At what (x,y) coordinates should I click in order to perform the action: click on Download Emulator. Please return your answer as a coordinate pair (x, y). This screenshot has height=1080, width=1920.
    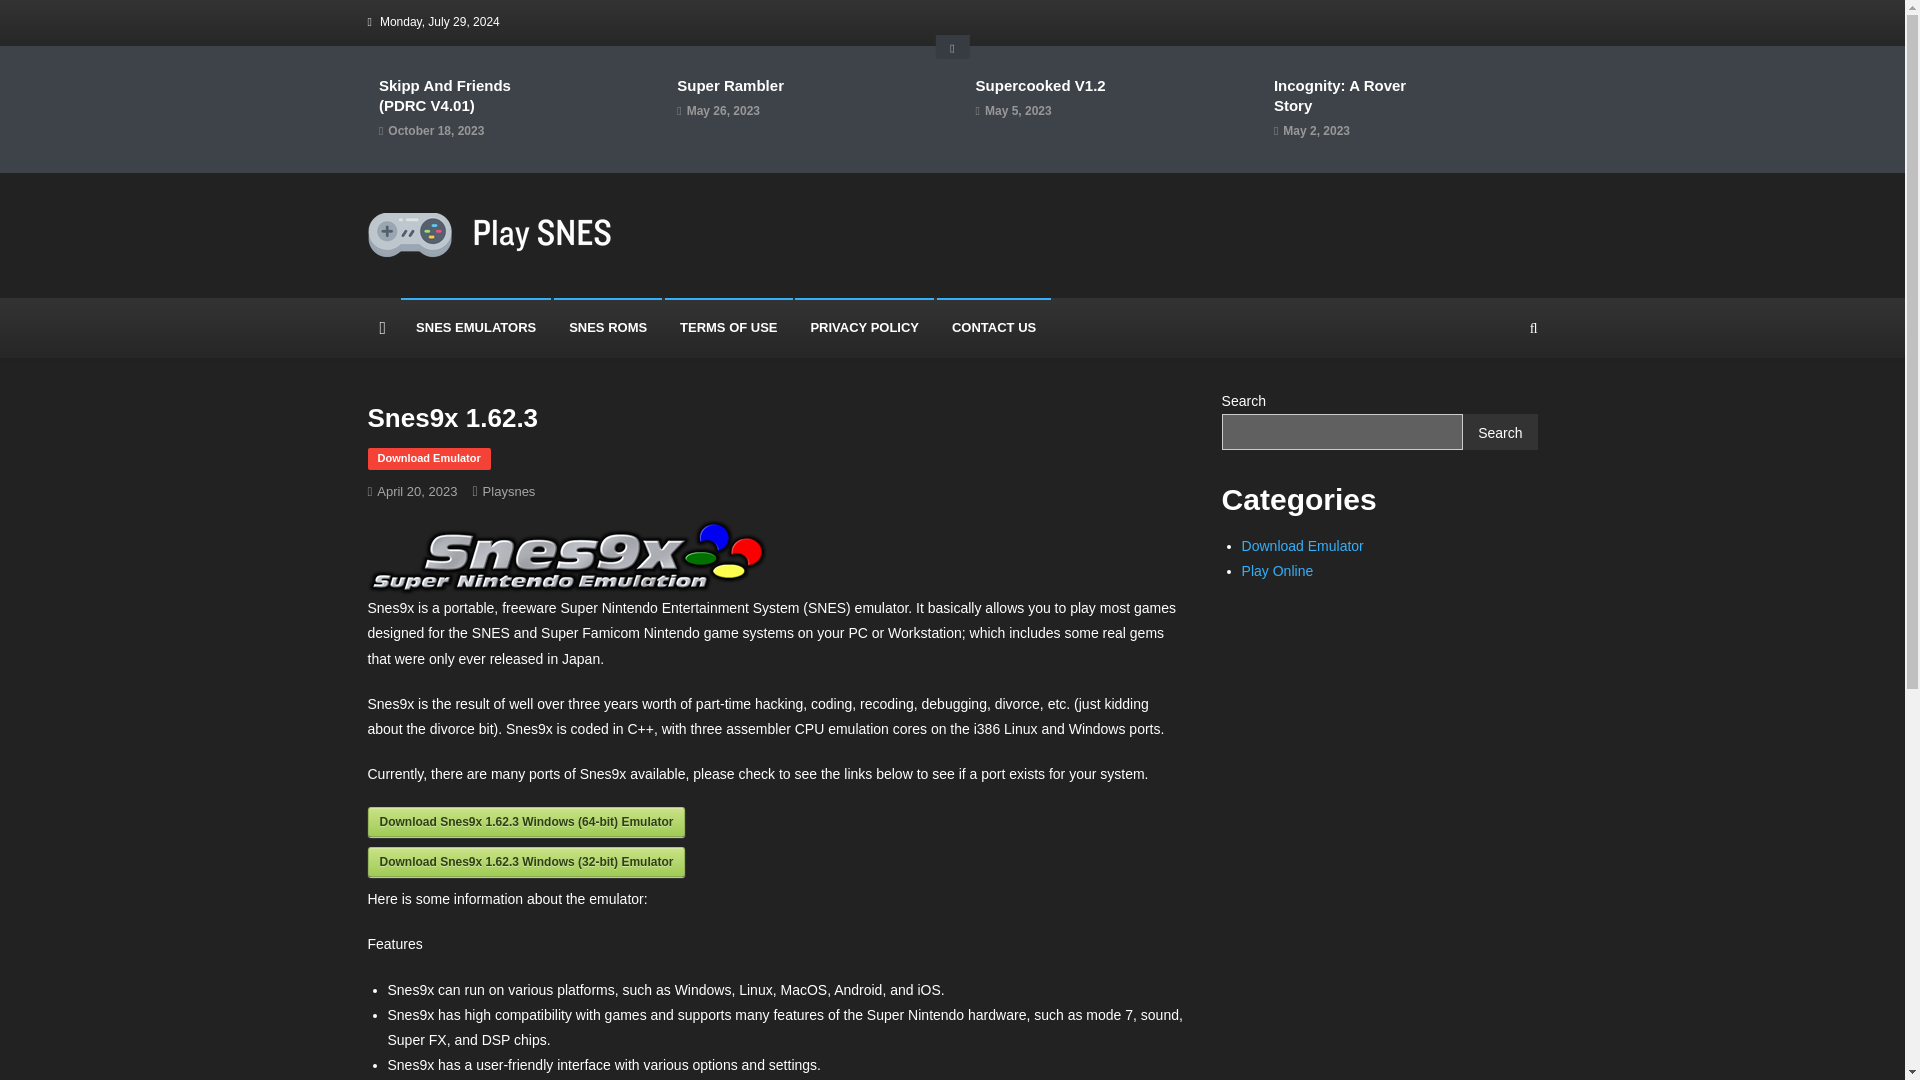
    Looking at the image, I should click on (1302, 546).